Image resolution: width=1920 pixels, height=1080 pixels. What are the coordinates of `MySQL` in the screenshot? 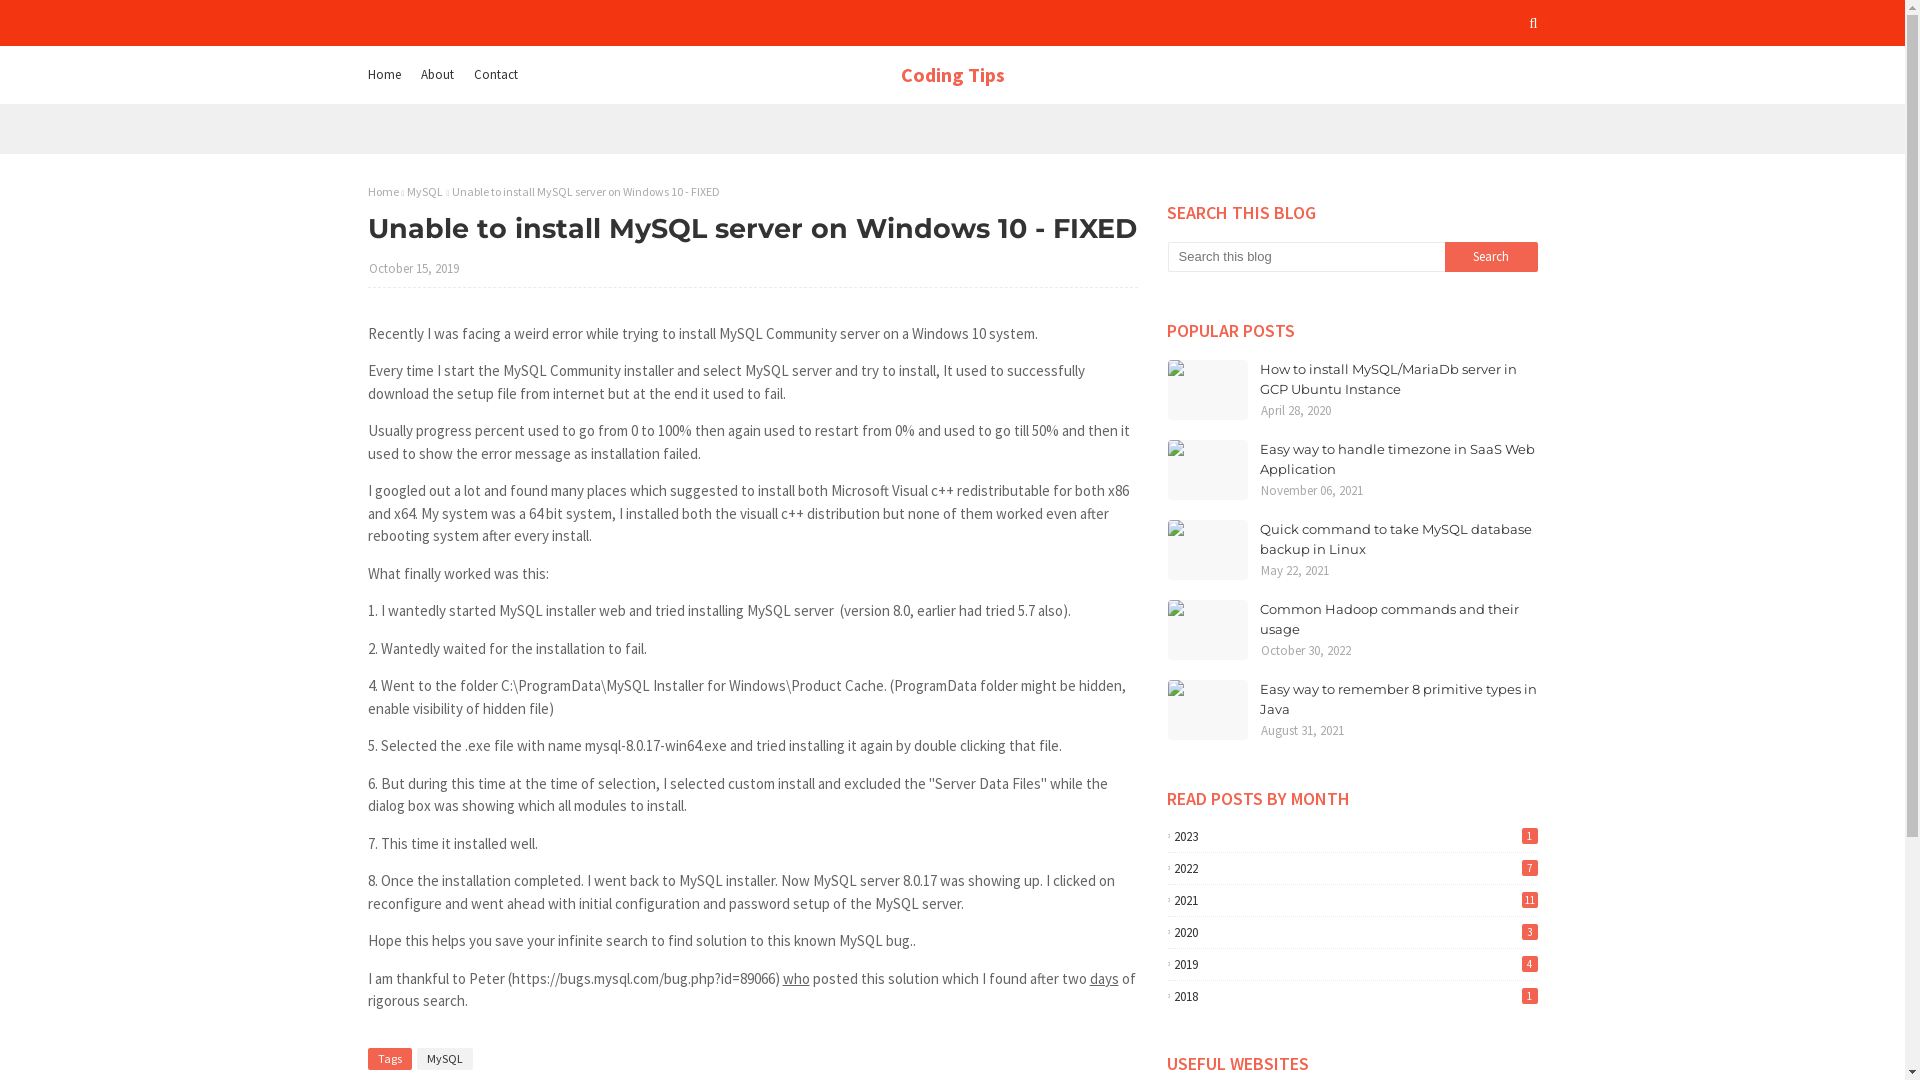 It's located at (425, 192).